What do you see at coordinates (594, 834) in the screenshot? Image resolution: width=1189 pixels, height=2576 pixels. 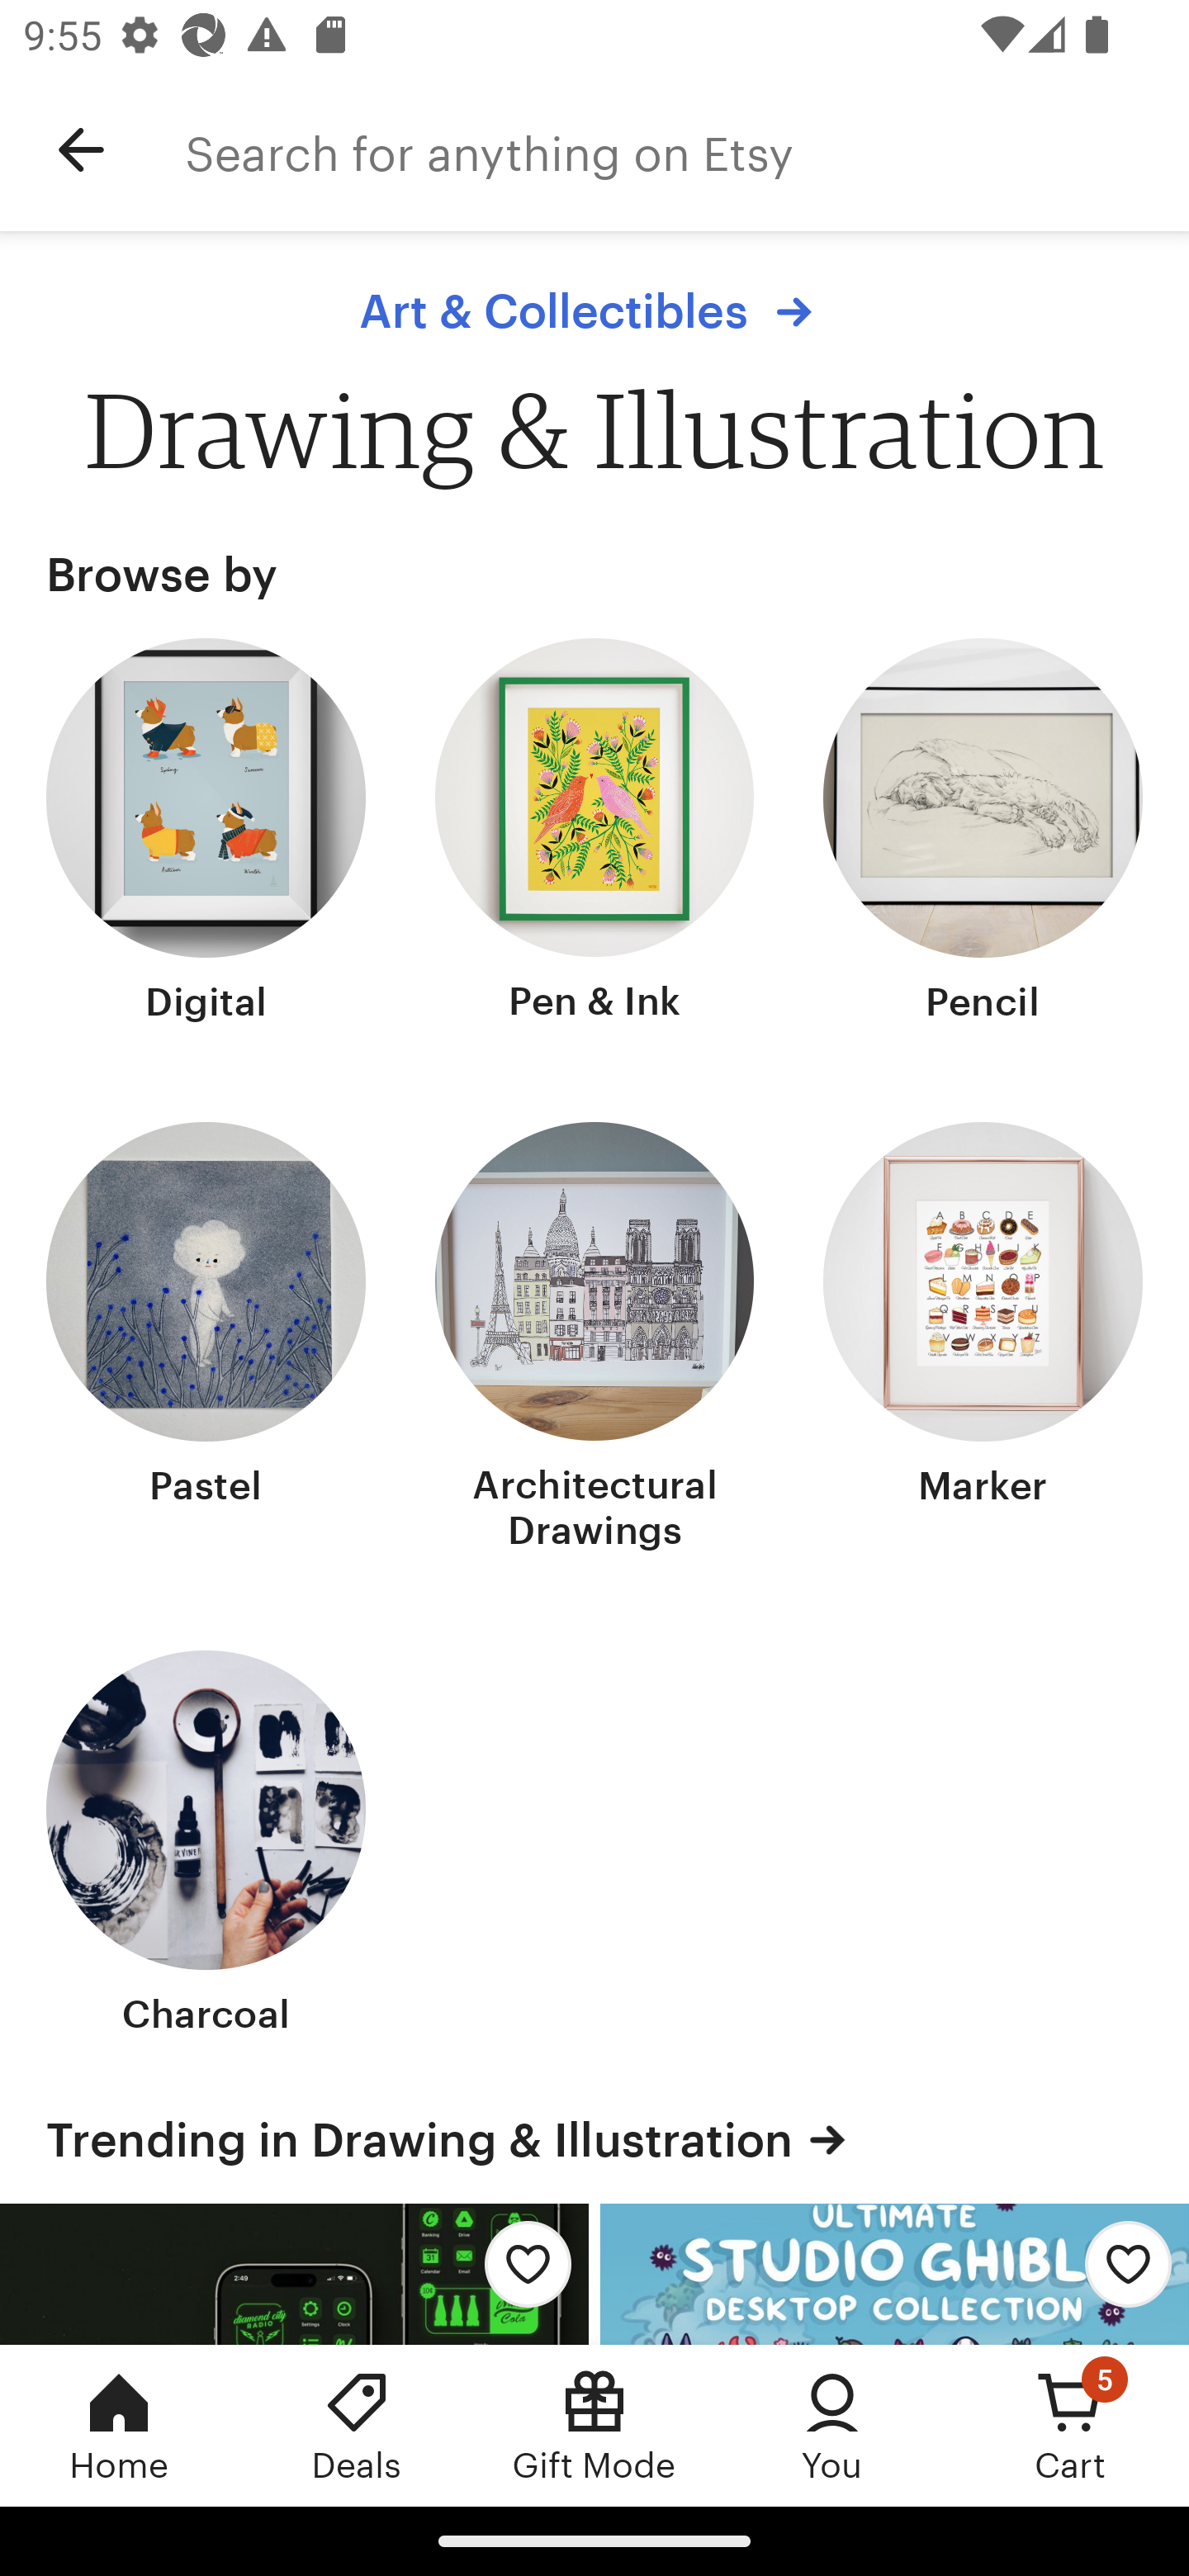 I see `Pen & Ink` at bounding box center [594, 834].